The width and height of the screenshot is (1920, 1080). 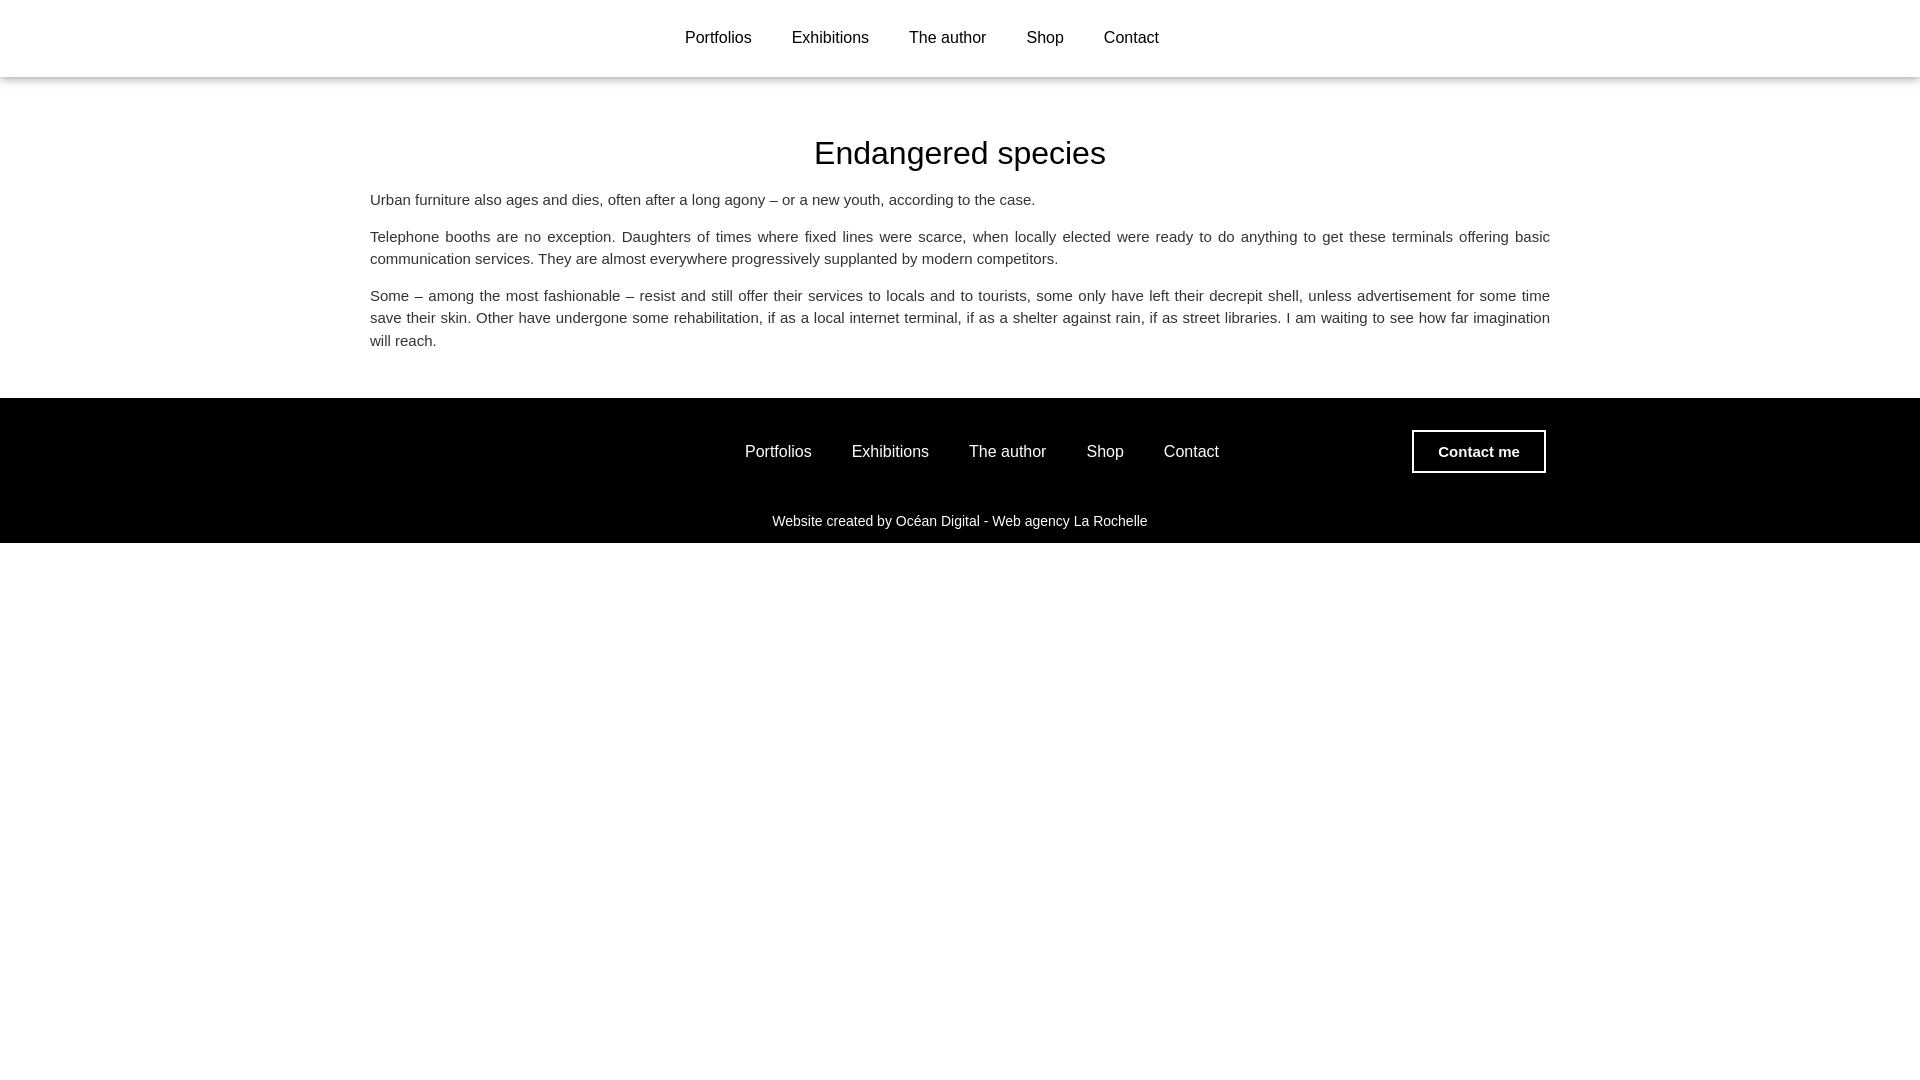 What do you see at coordinates (947, 38) in the screenshot?
I see `The author` at bounding box center [947, 38].